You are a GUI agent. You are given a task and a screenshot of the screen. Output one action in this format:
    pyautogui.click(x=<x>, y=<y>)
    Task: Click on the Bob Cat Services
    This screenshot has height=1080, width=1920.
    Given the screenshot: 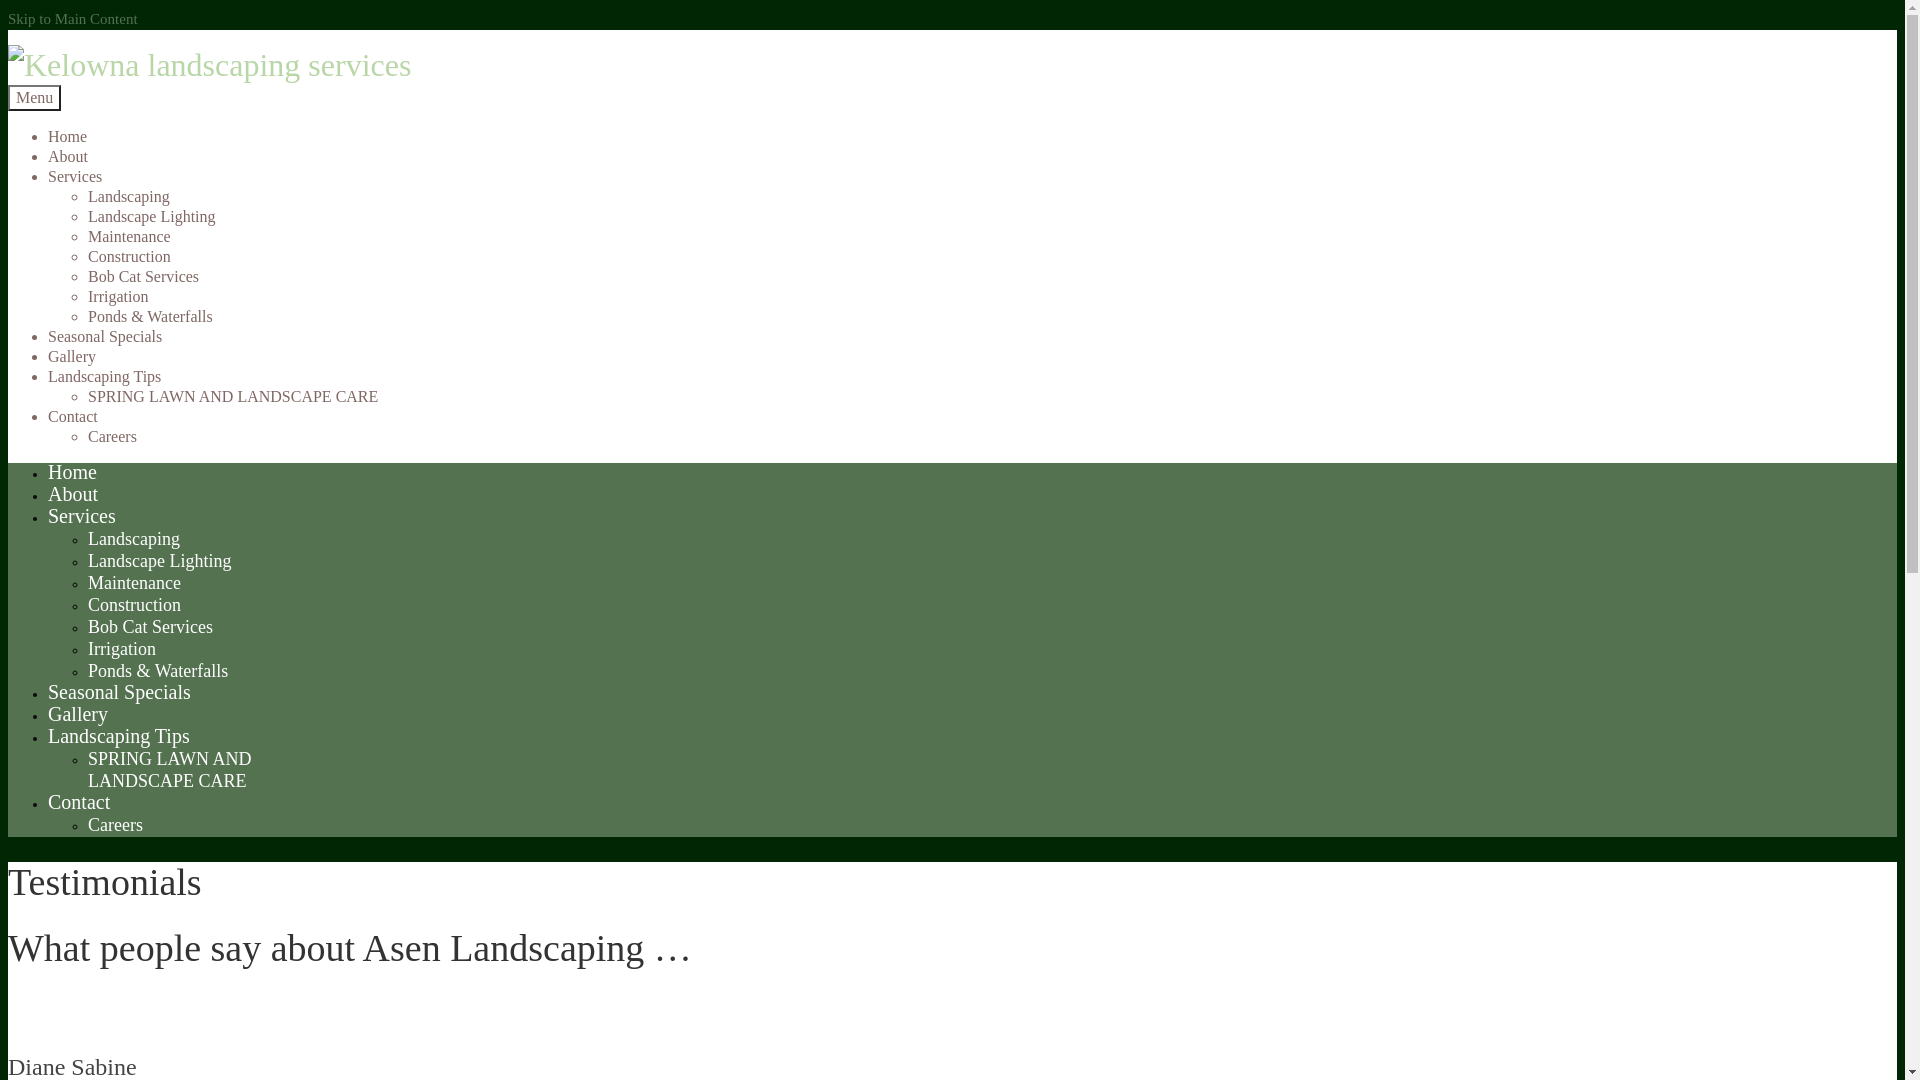 What is the action you would take?
    pyautogui.click(x=150, y=627)
    